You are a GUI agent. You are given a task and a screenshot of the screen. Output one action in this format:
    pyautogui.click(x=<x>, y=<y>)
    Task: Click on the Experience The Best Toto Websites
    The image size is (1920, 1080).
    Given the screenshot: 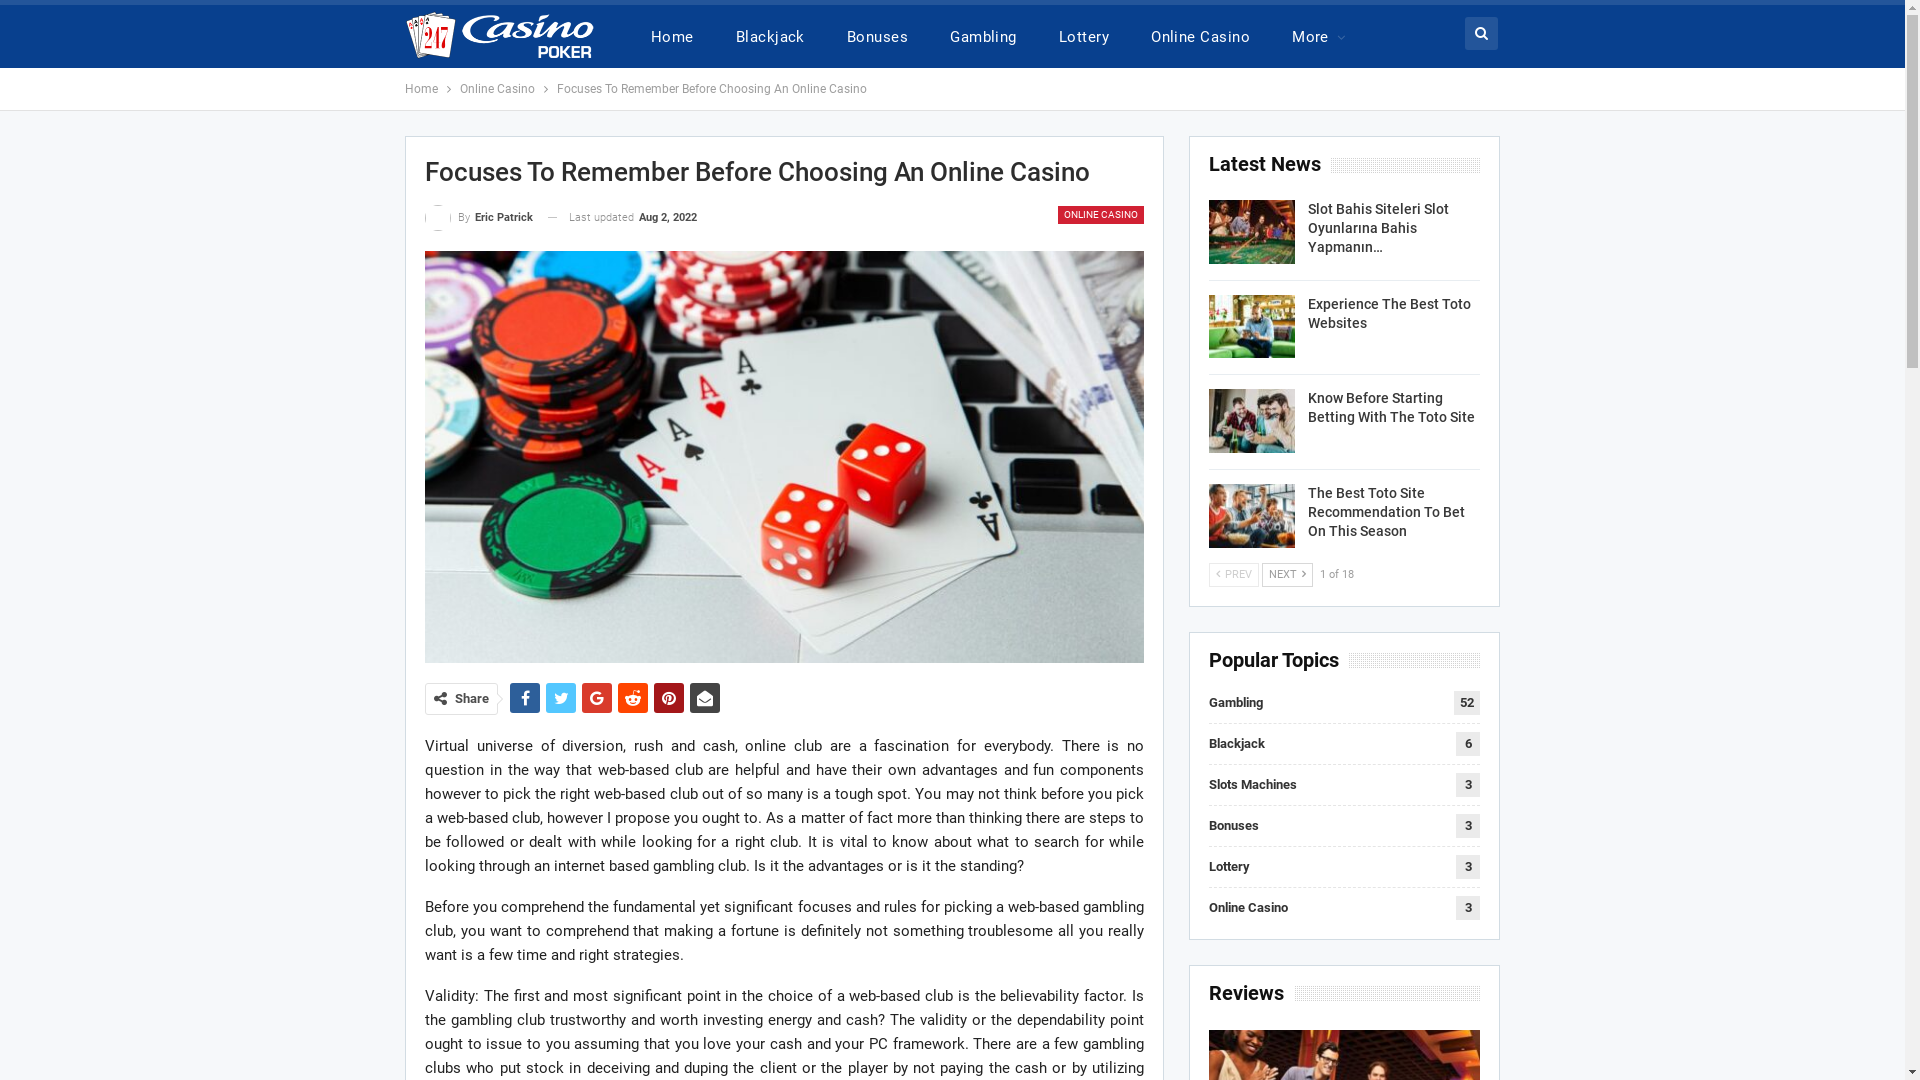 What is the action you would take?
    pyautogui.click(x=1252, y=327)
    